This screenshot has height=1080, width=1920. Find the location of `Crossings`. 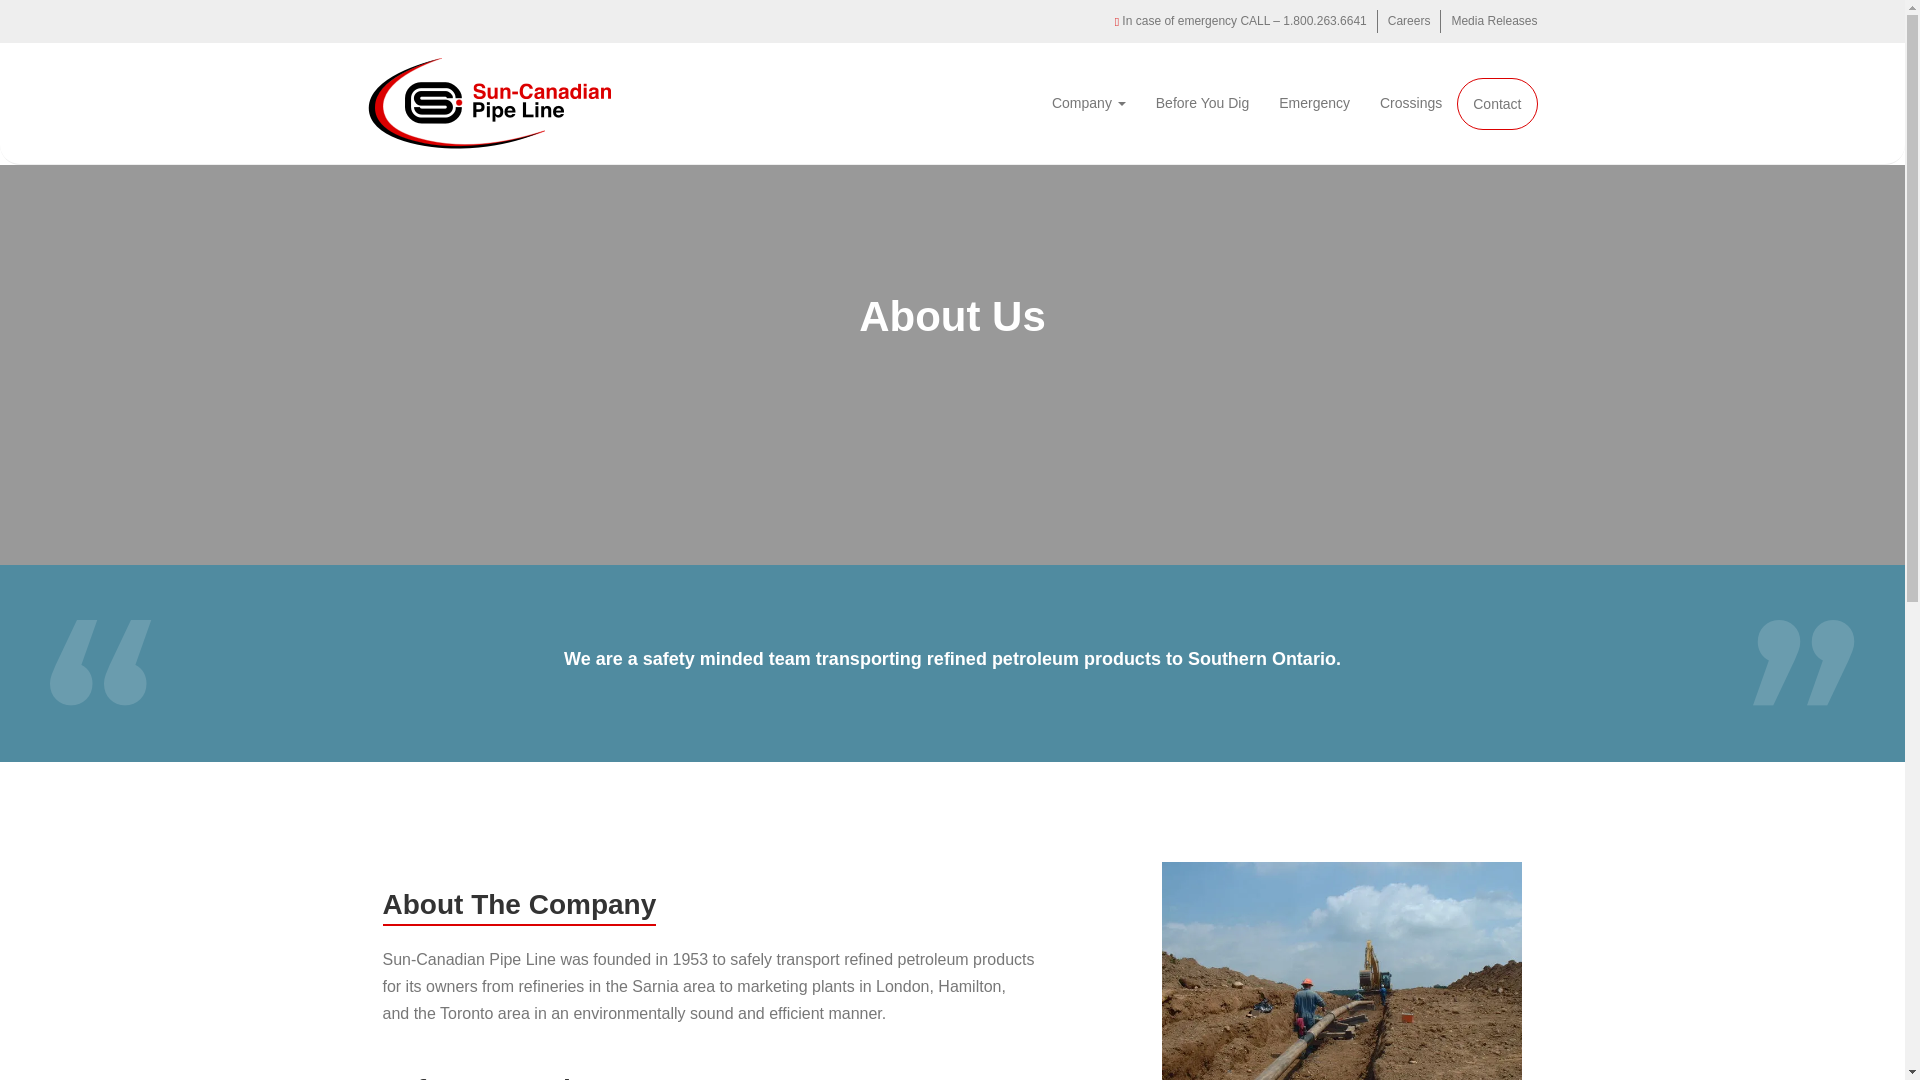

Crossings is located at coordinates (1411, 102).